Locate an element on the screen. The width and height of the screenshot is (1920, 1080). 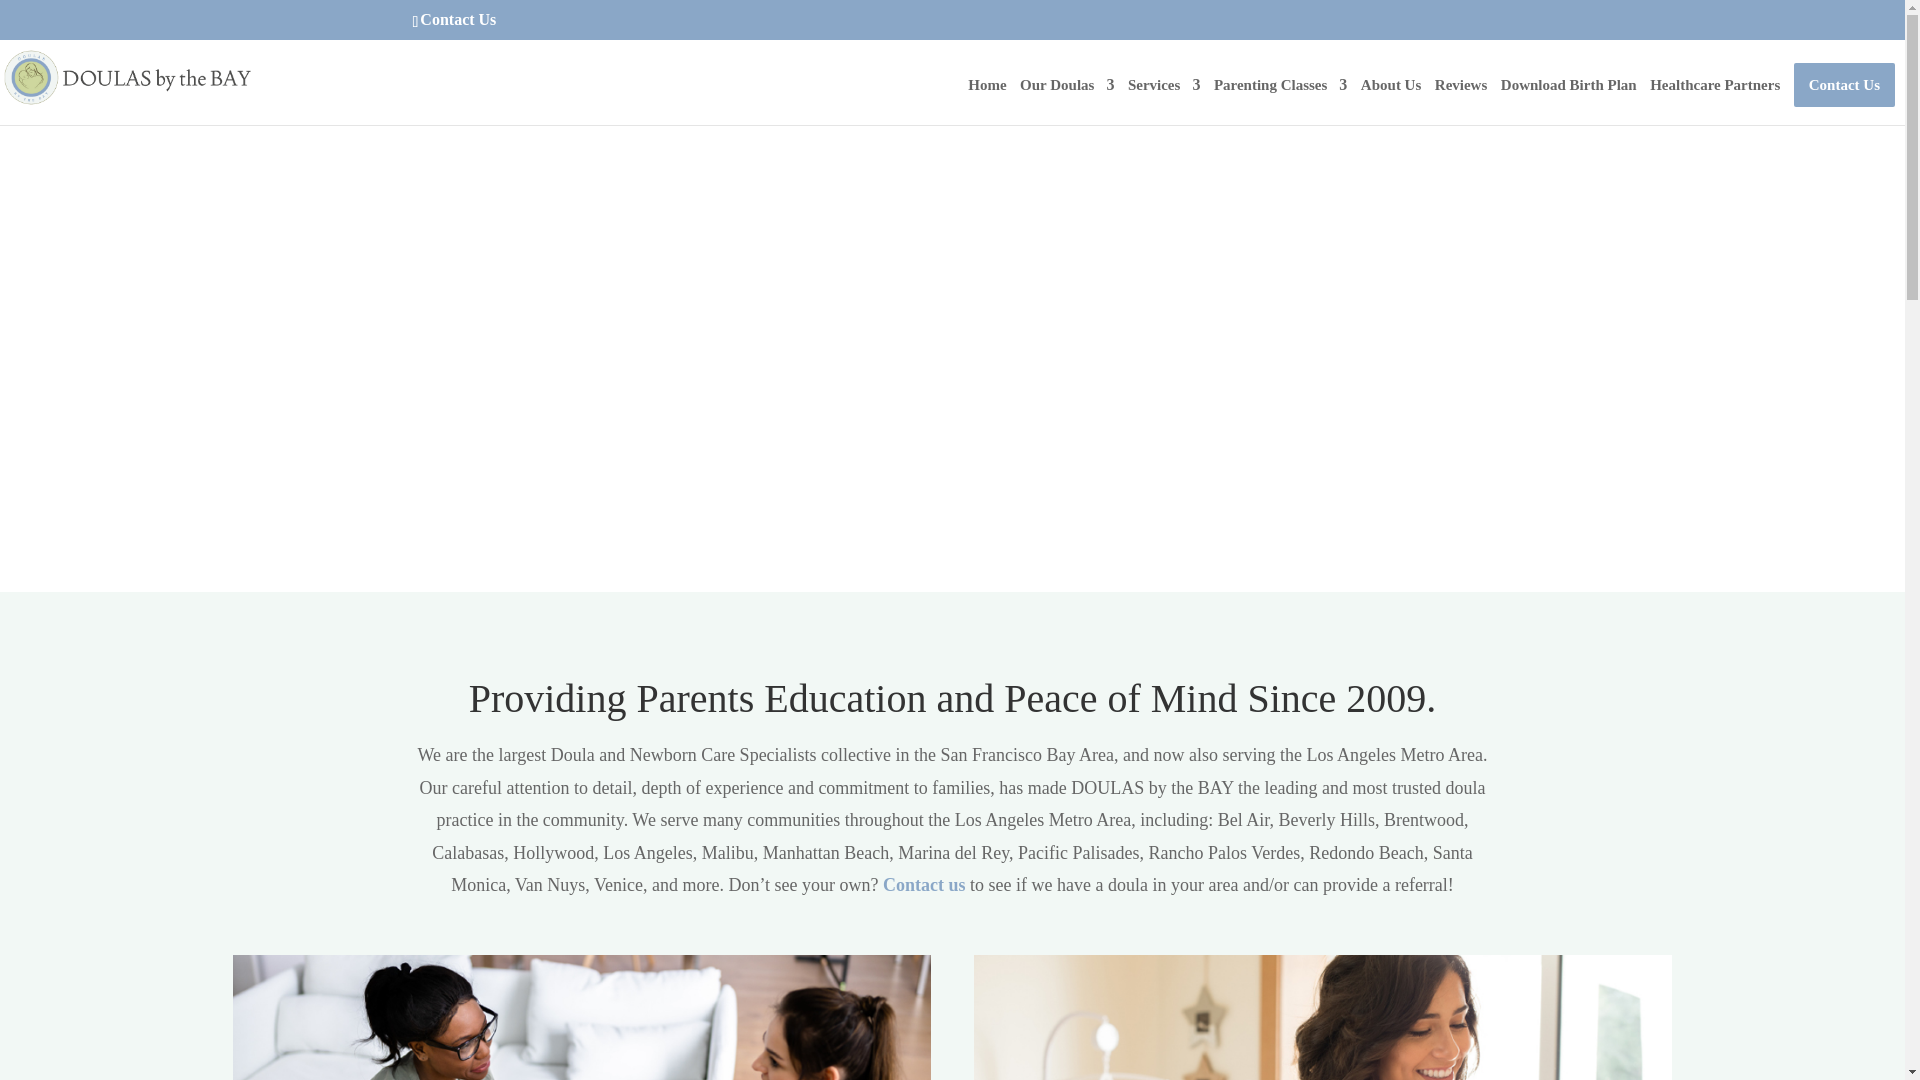
Services is located at coordinates (1164, 101).